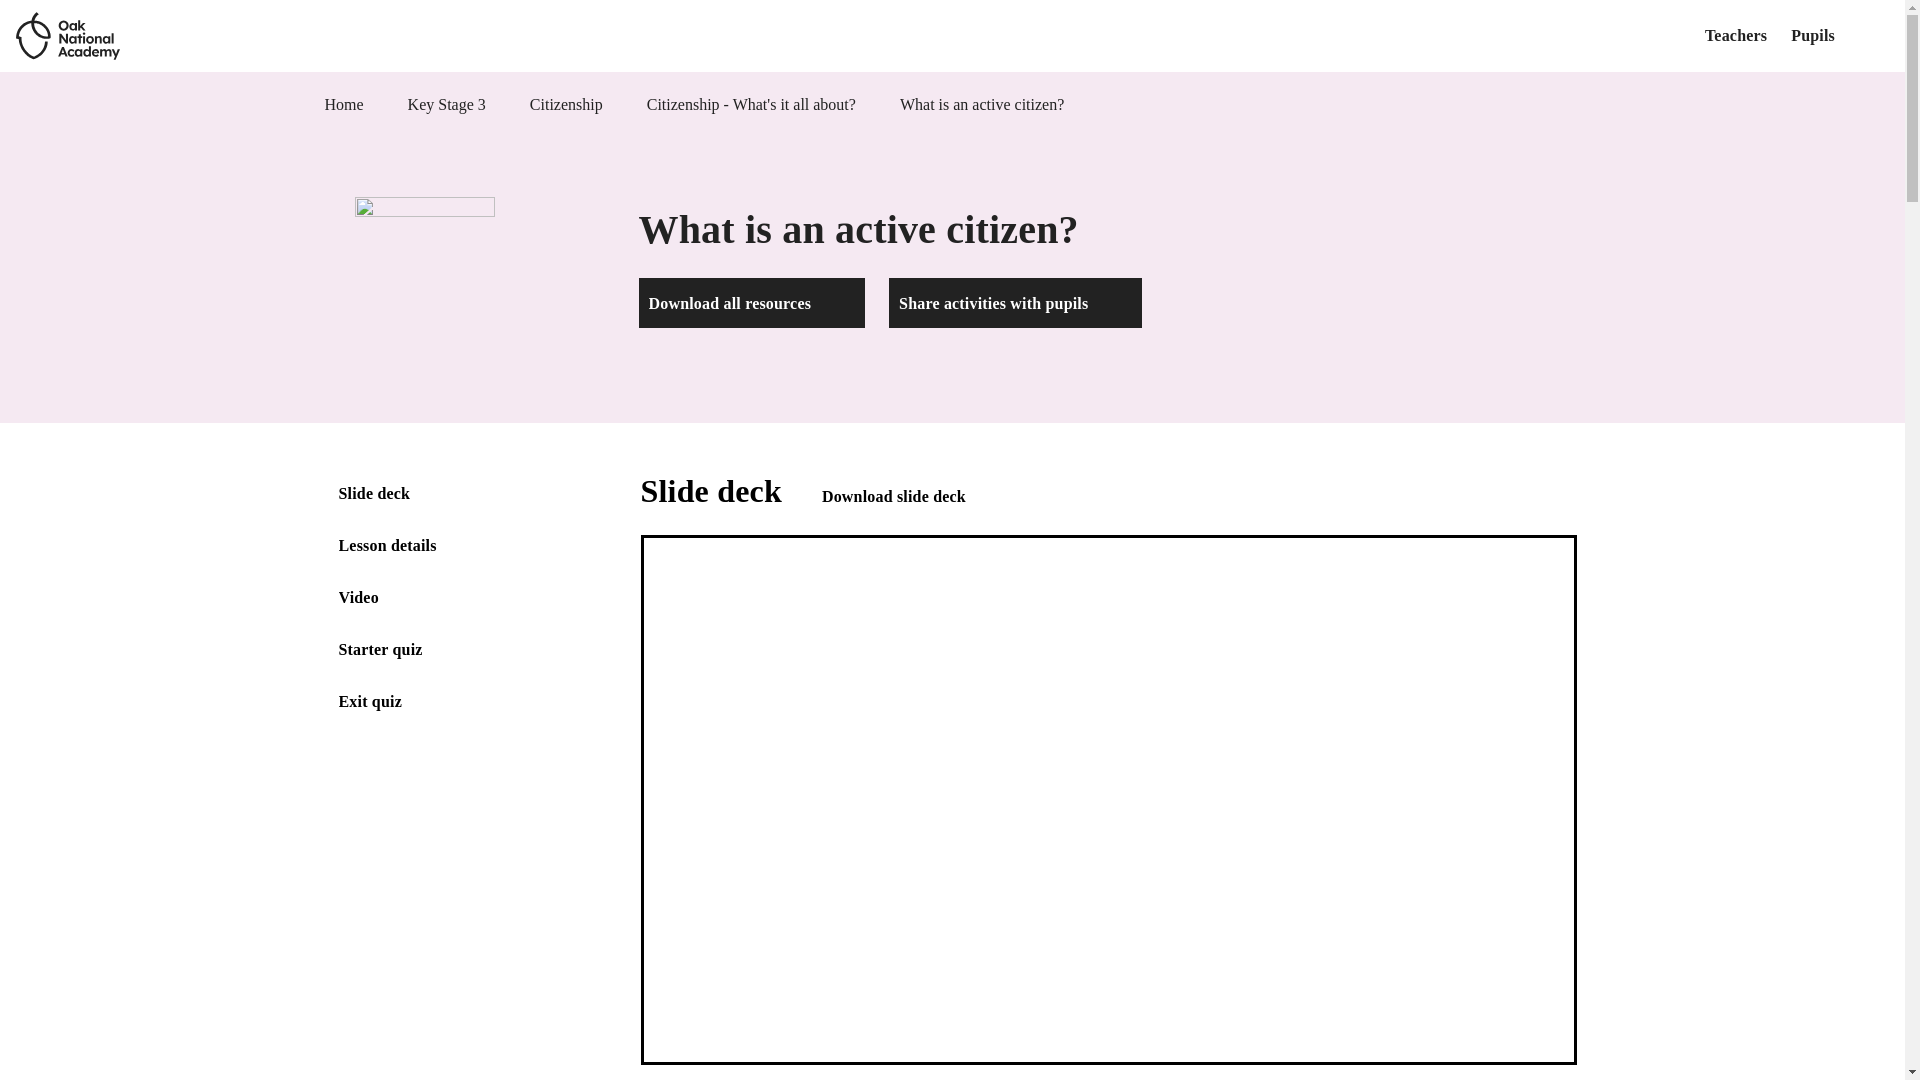 This screenshot has width=1920, height=1080. I want to click on Video, so click(358, 596).